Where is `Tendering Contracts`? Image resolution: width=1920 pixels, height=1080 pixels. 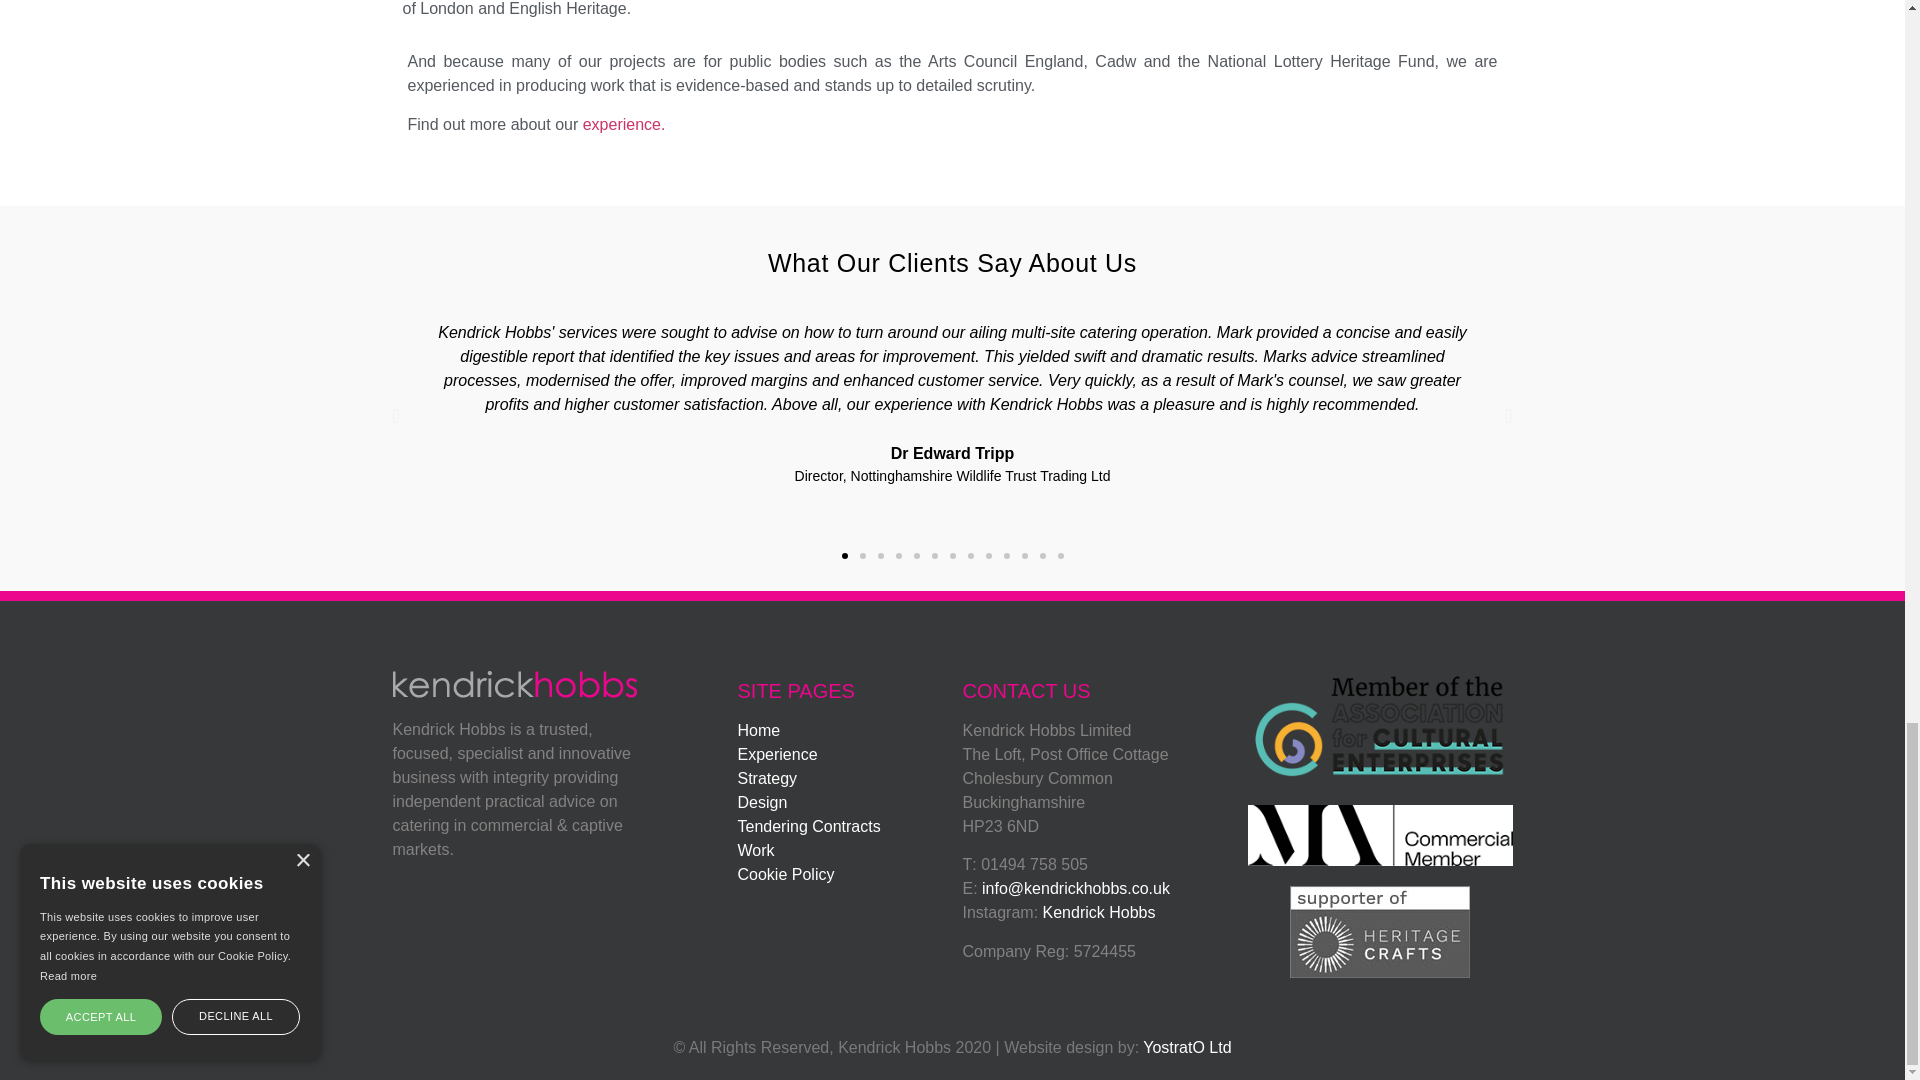
Tendering Contracts is located at coordinates (809, 826).